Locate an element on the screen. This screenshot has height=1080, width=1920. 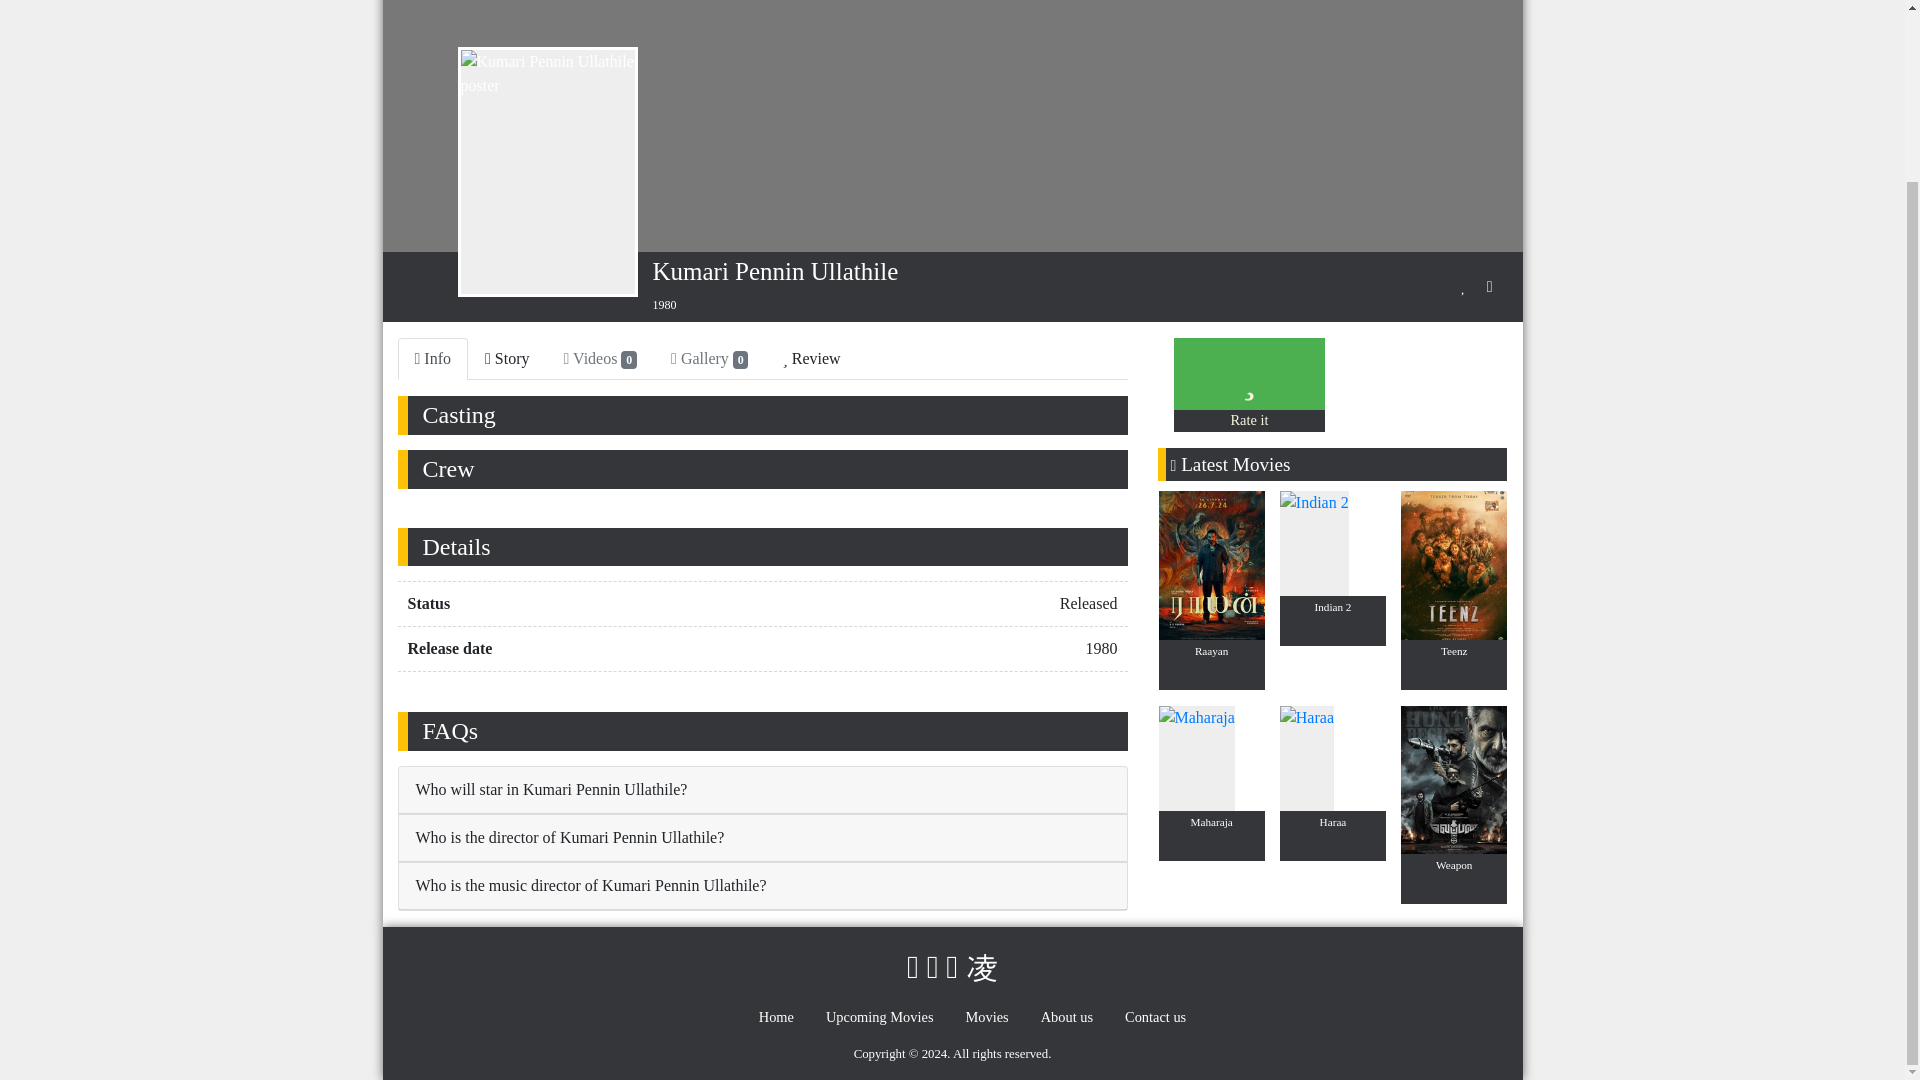
Rate it is located at coordinates (1248, 419).